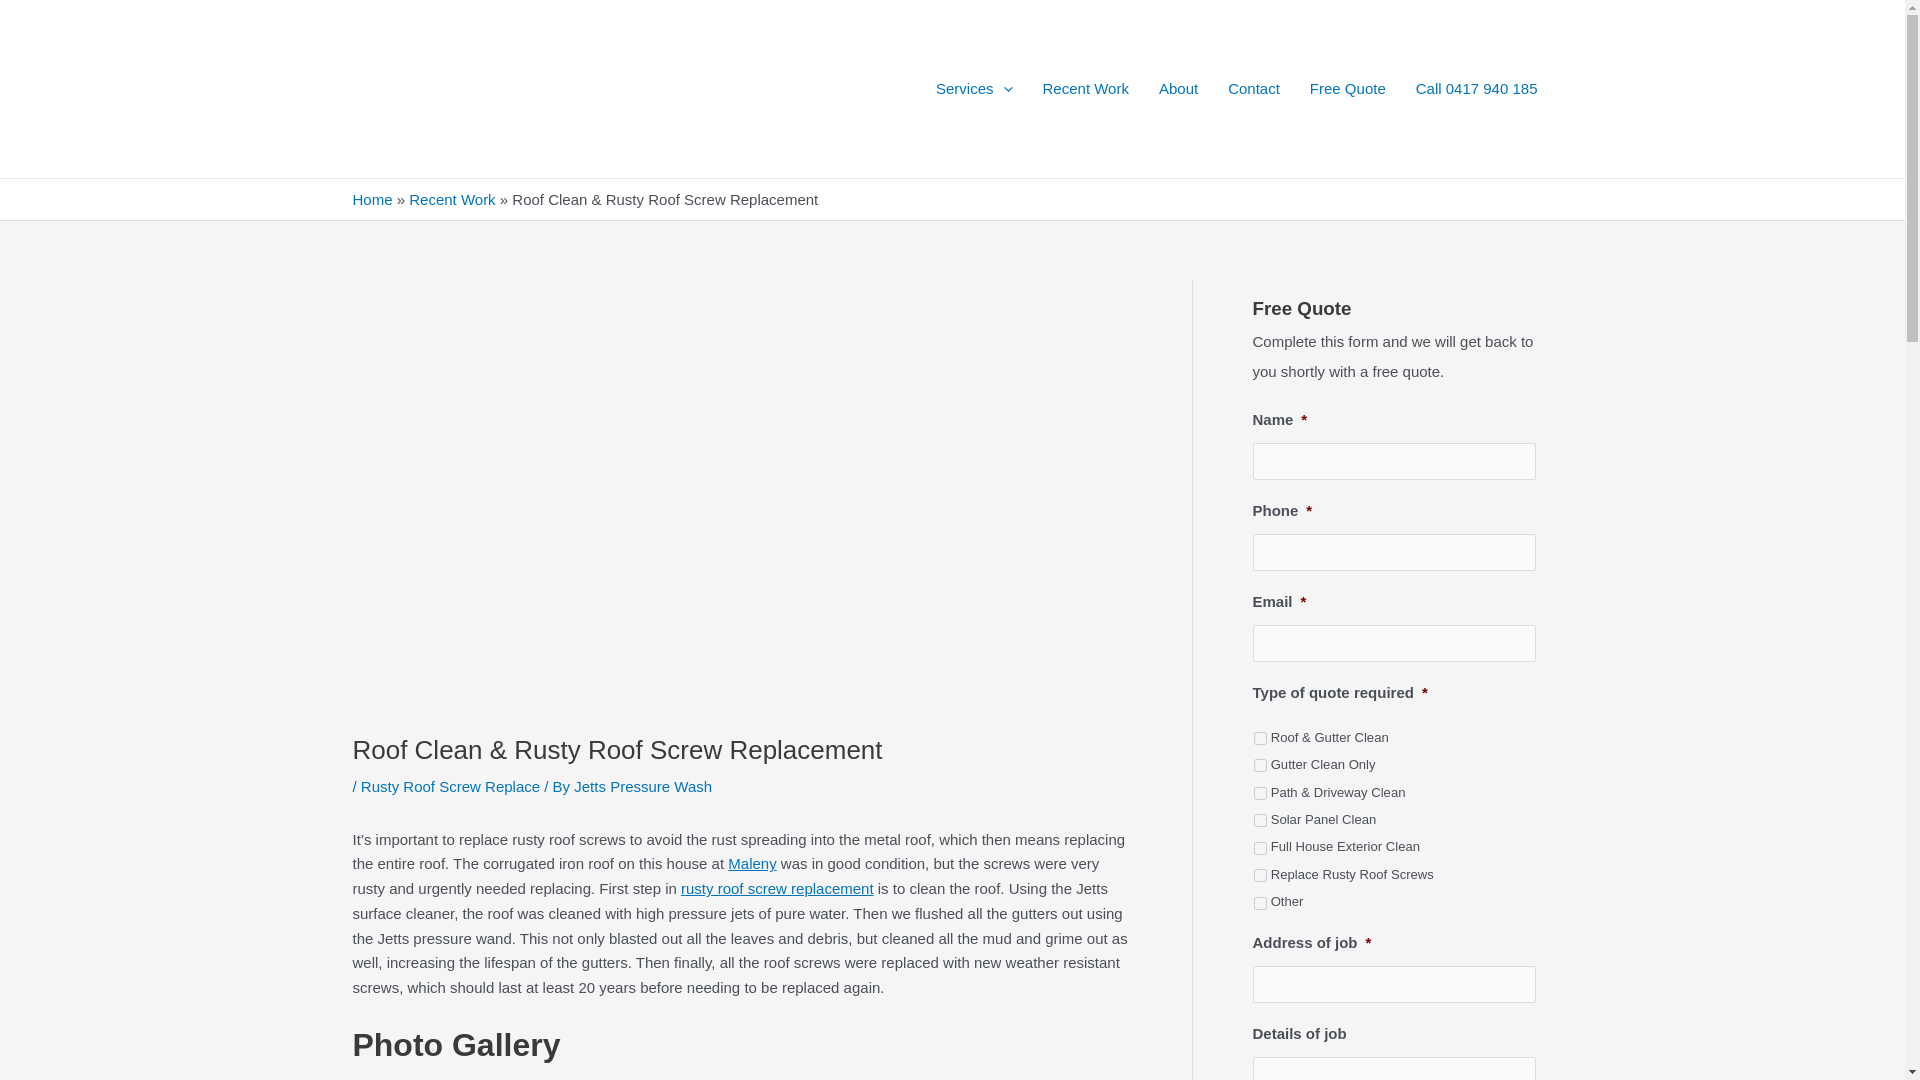 The width and height of the screenshot is (1920, 1080). What do you see at coordinates (1260, 904) in the screenshot?
I see `Other` at bounding box center [1260, 904].